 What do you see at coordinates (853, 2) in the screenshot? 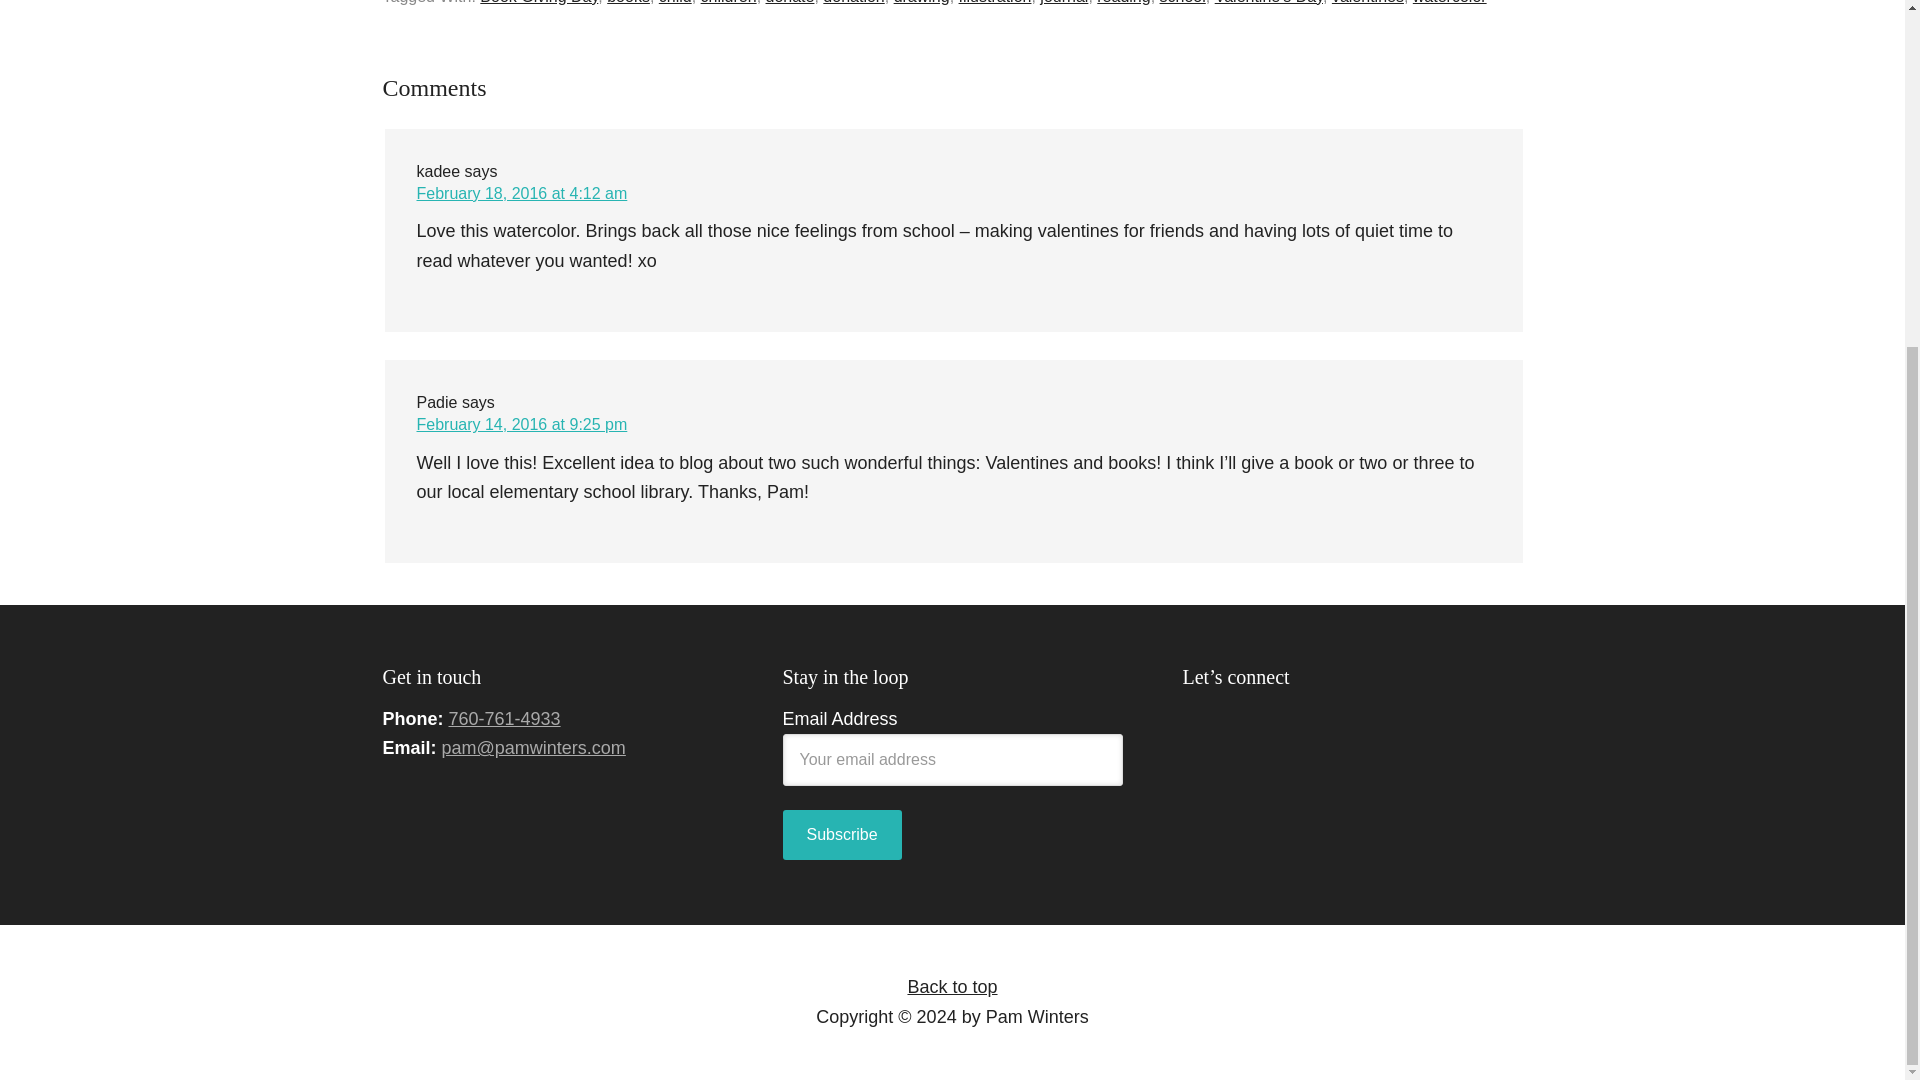
I see `donation` at bounding box center [853, 2].